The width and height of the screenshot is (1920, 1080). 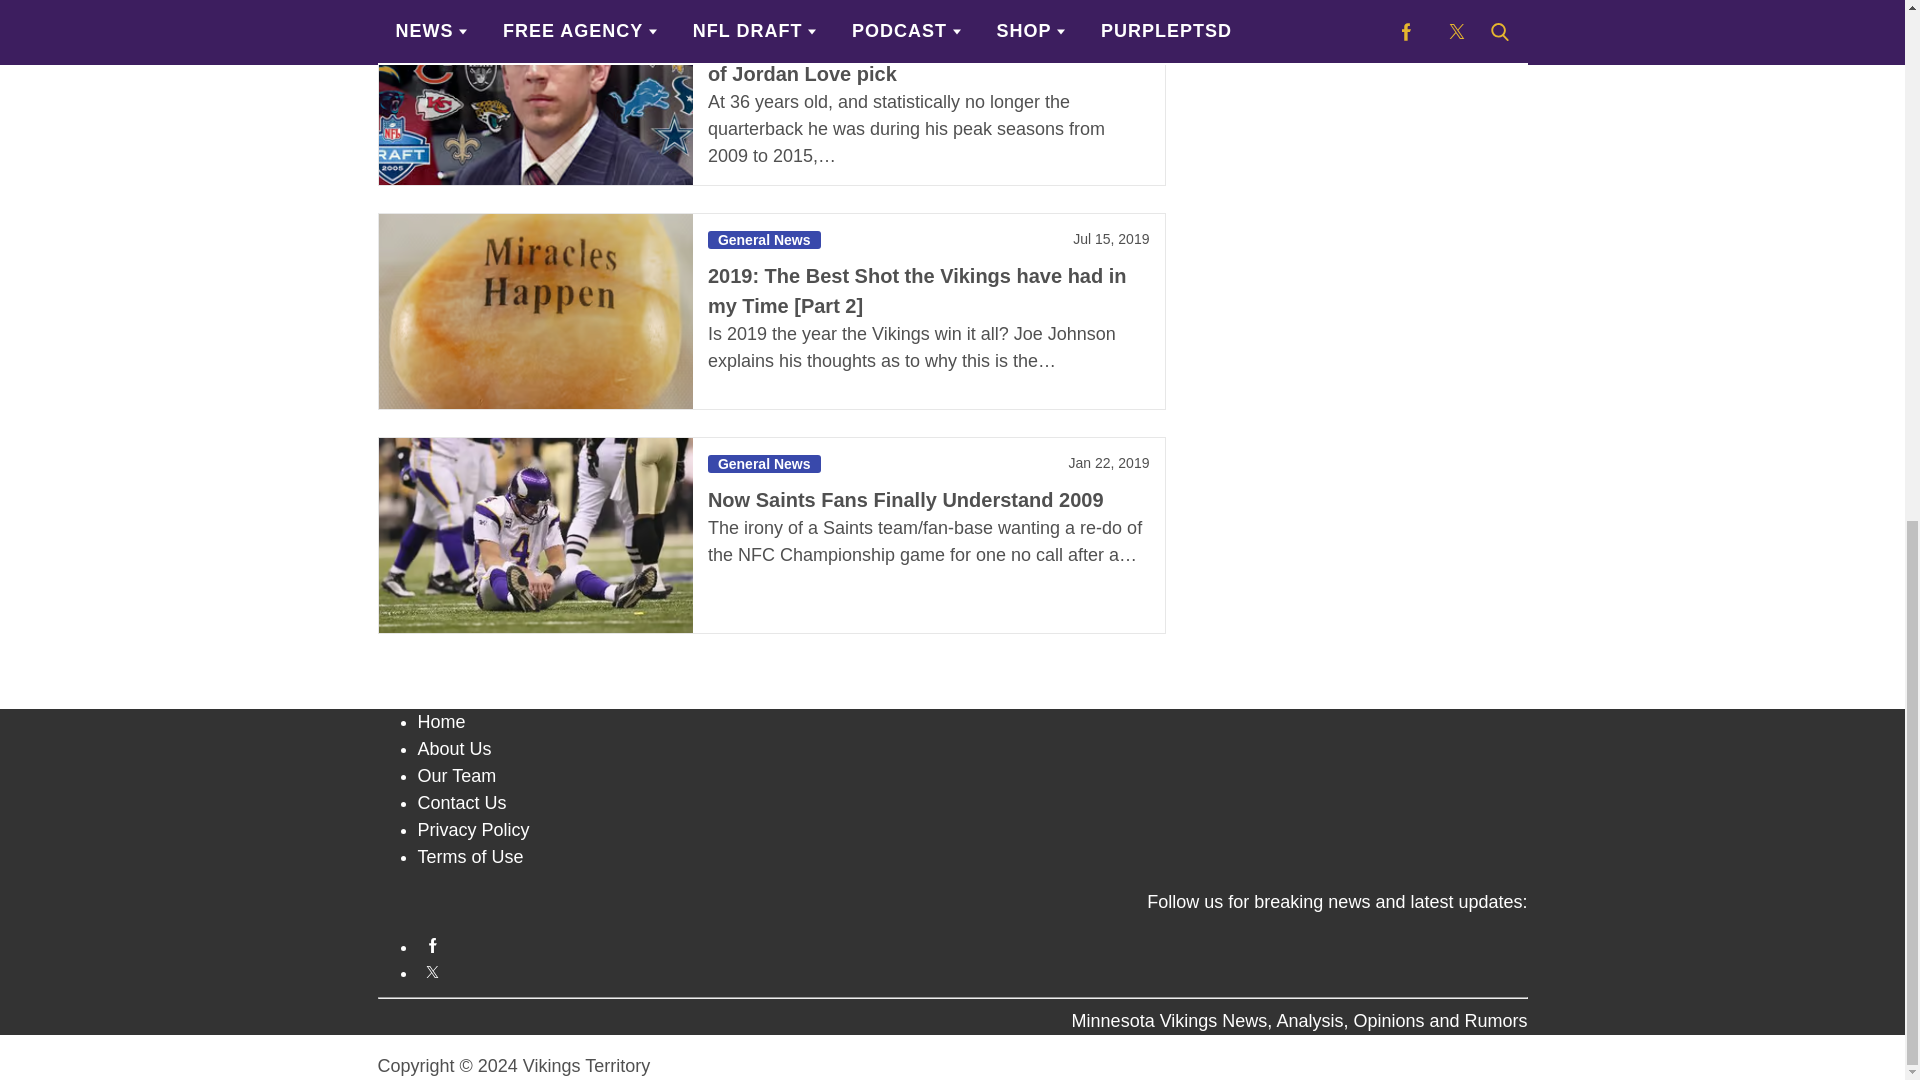 What do you see at coordinates (764, 8) in the screenshot?
I see `General News` at bounding box center [764, 8].